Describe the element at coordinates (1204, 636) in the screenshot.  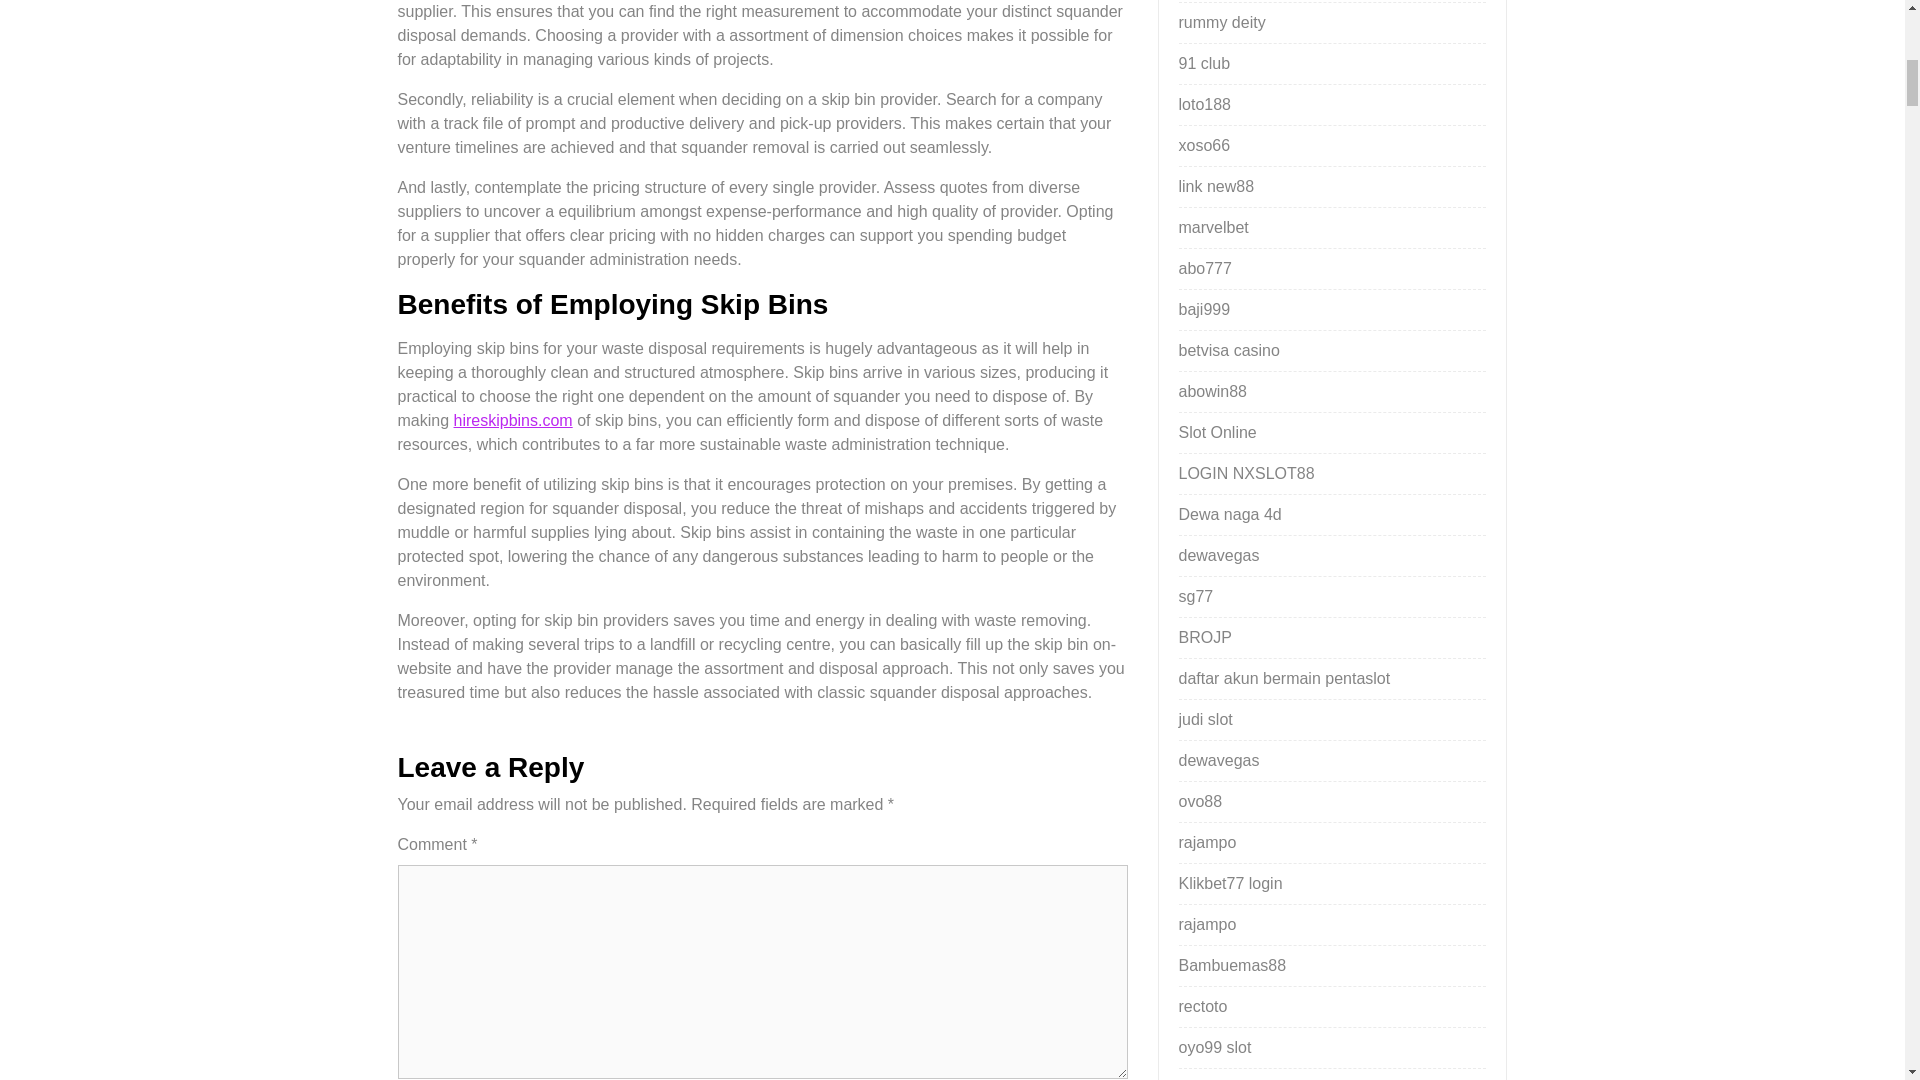
I see `BROJP` at that location.